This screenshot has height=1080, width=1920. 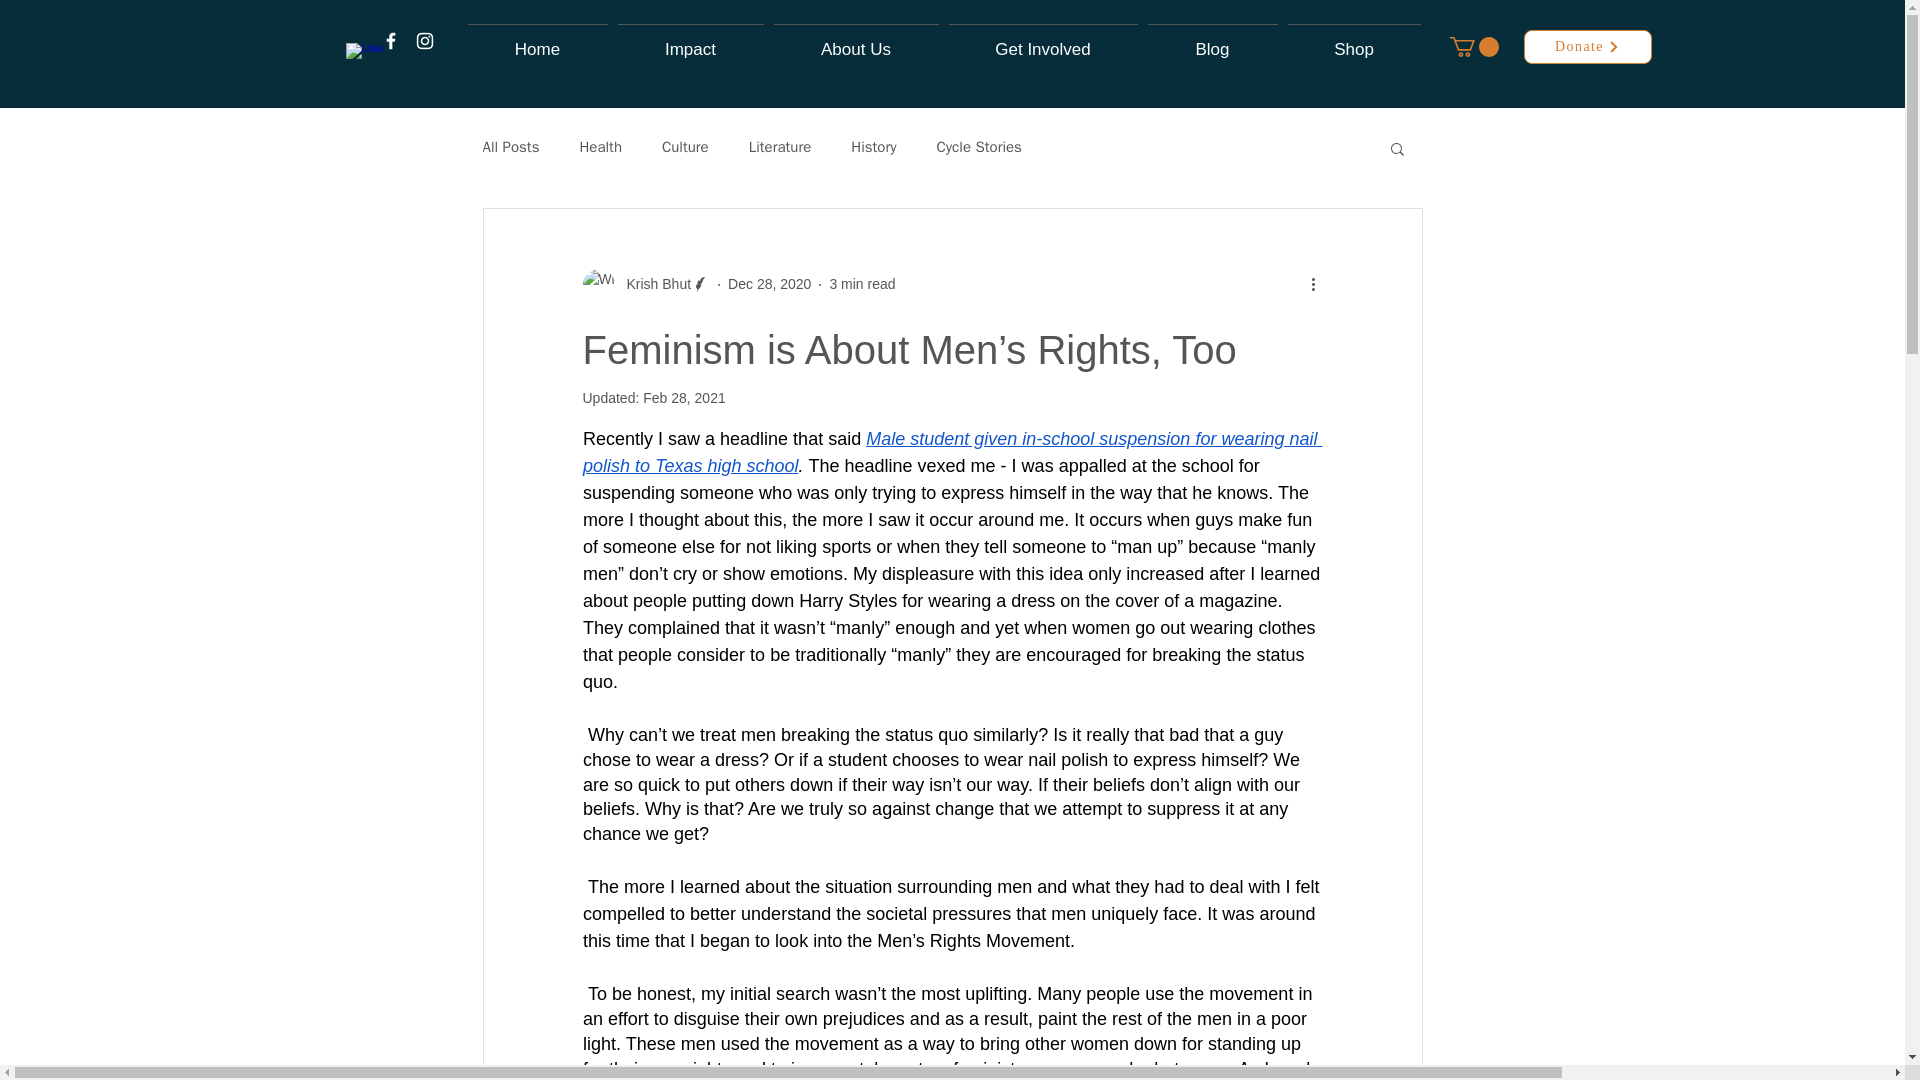 I want to click on About Us, so click(x=855, y=40).